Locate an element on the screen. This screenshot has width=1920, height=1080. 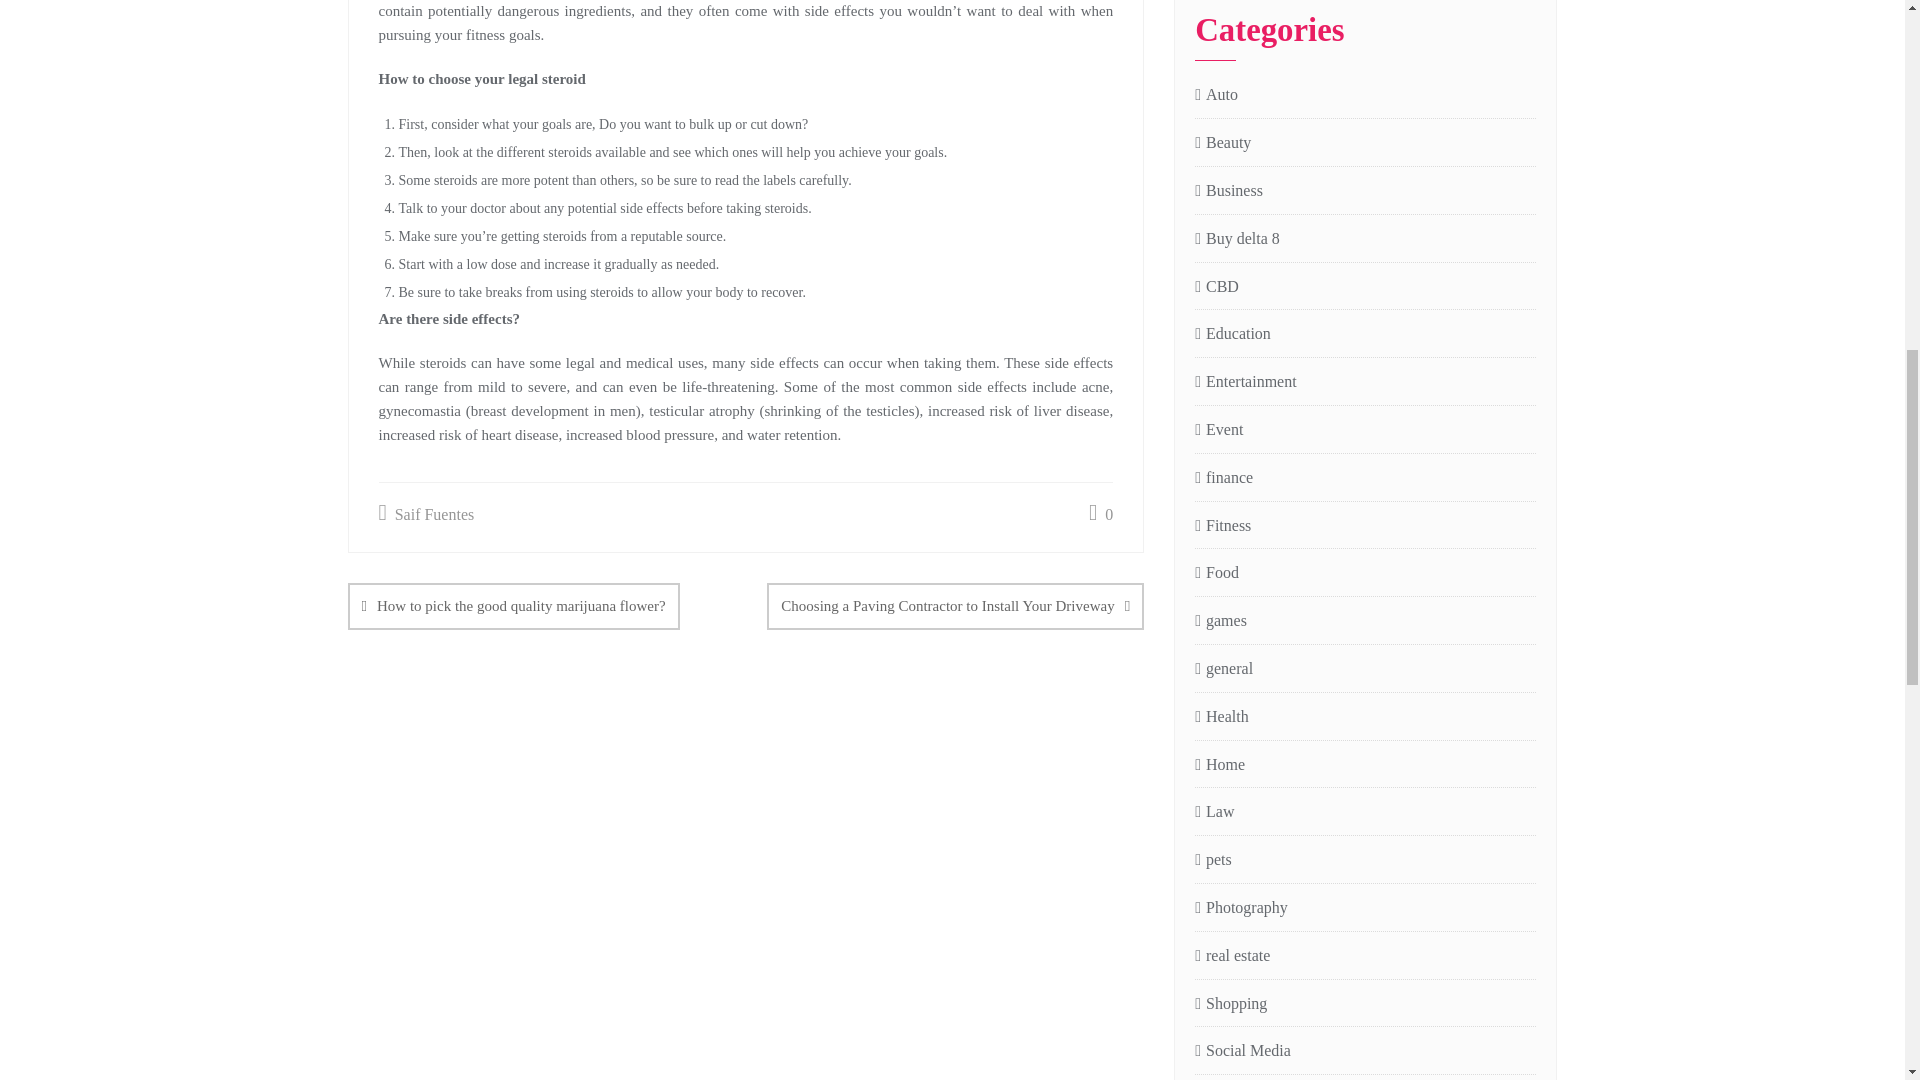
Law is located at coordinates (1214, 812).